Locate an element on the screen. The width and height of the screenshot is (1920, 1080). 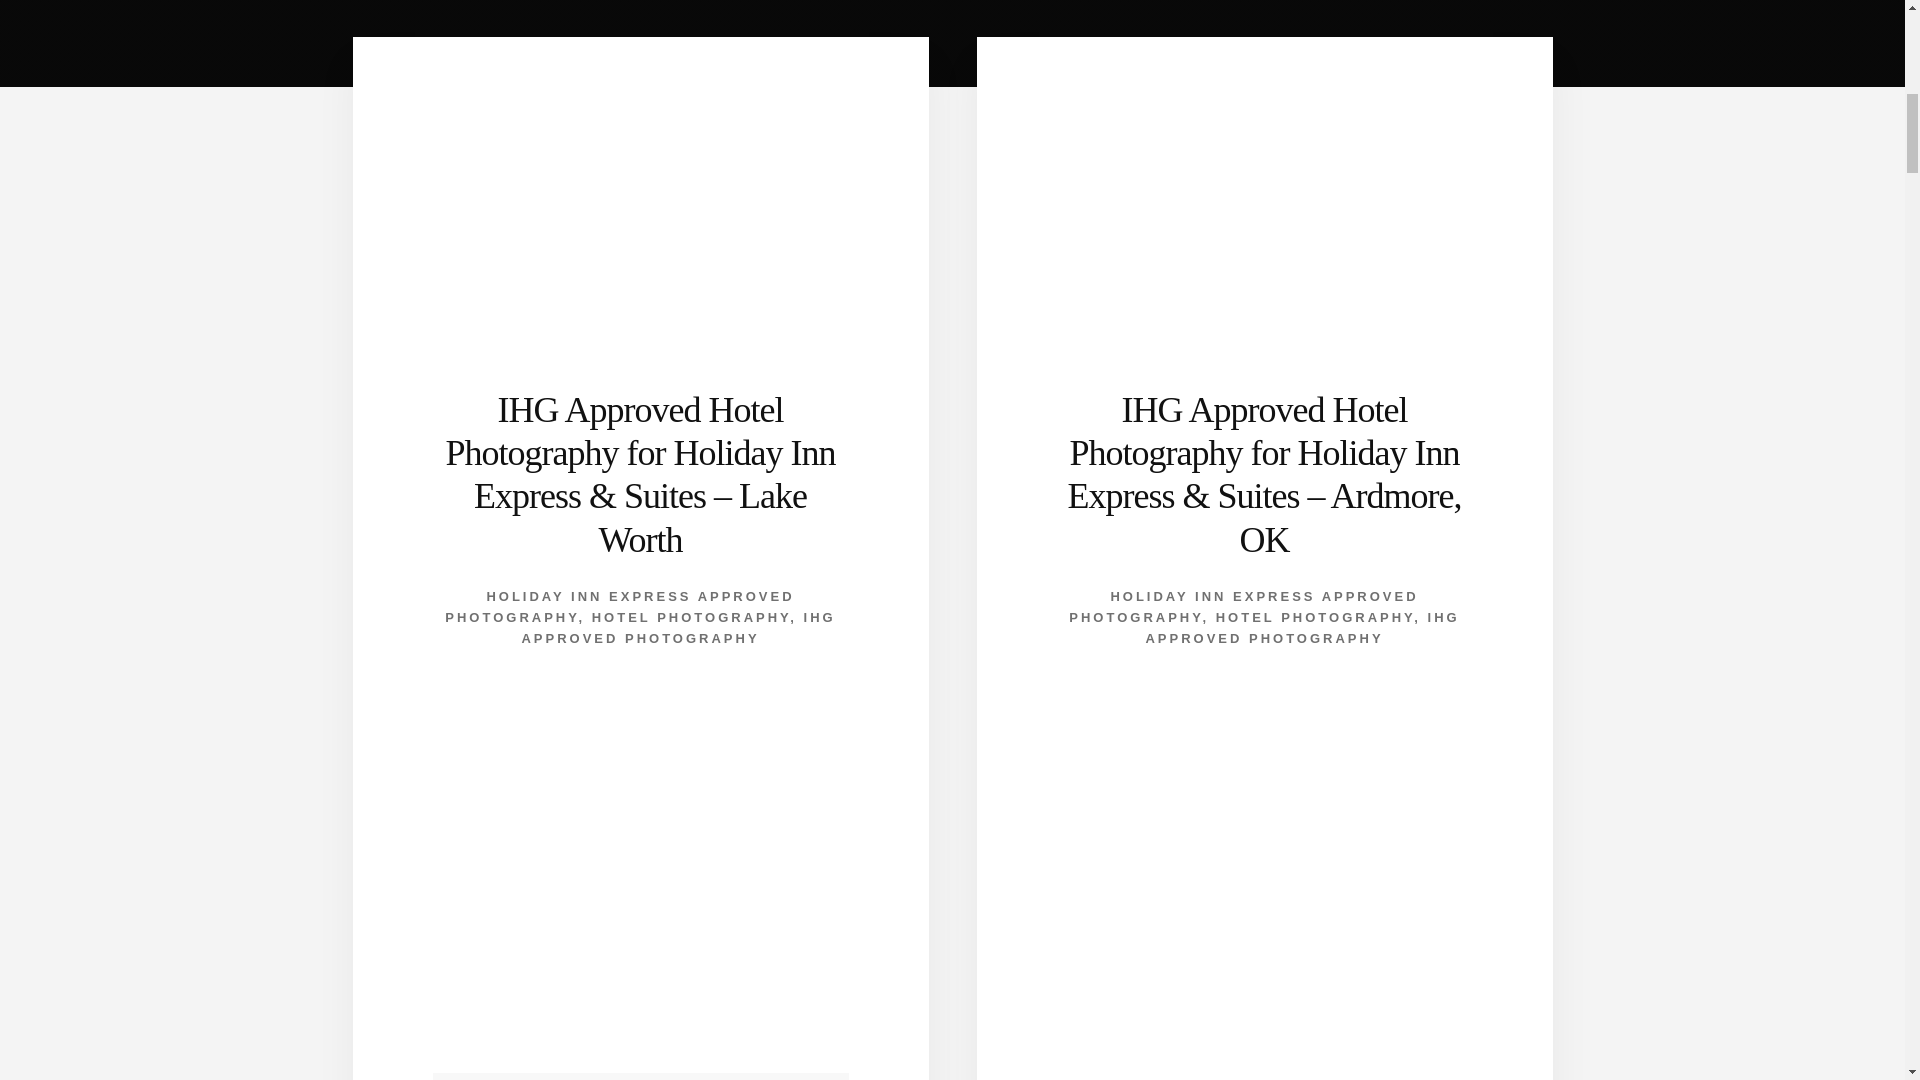
HOLIDAY INN EXPRESS APPROVED PHOTOGRAPHY is located at coordinates (620, 606).